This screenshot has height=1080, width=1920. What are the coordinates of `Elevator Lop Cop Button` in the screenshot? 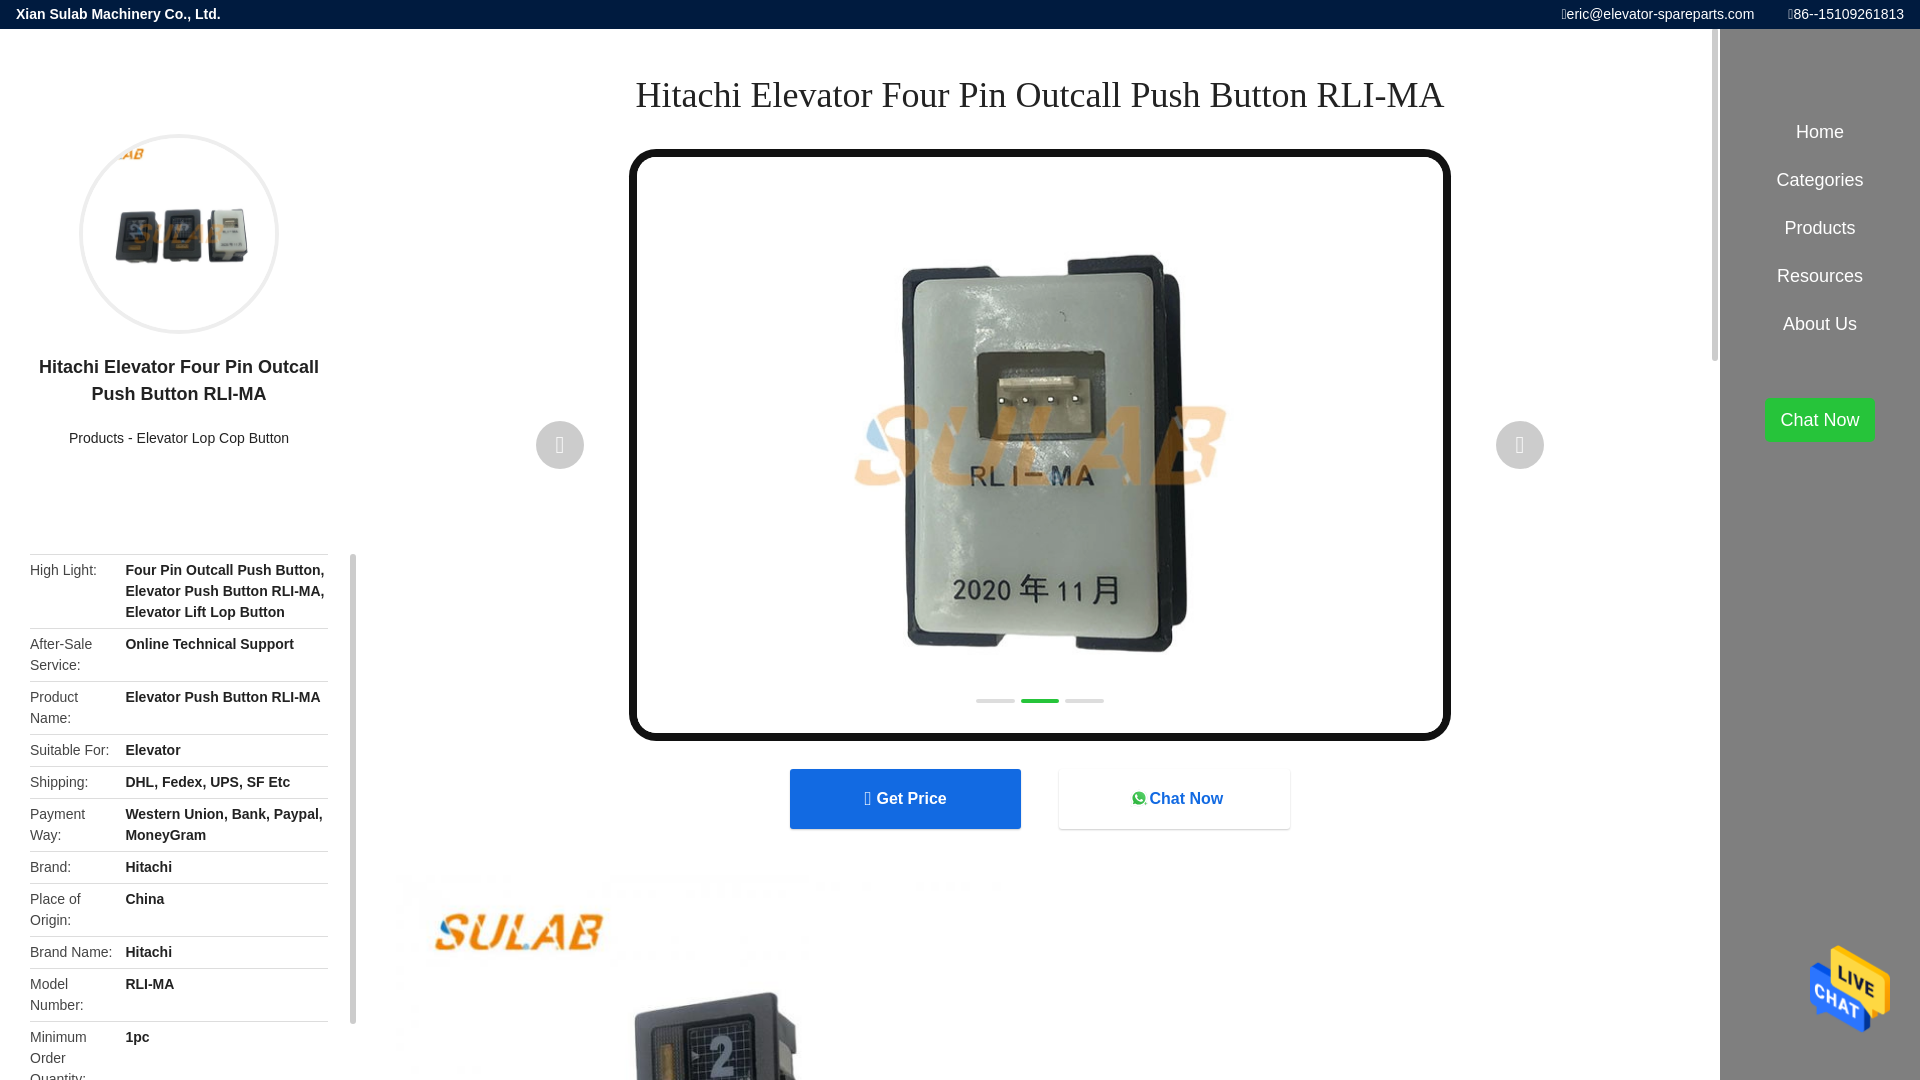 It's located at (212, 438).